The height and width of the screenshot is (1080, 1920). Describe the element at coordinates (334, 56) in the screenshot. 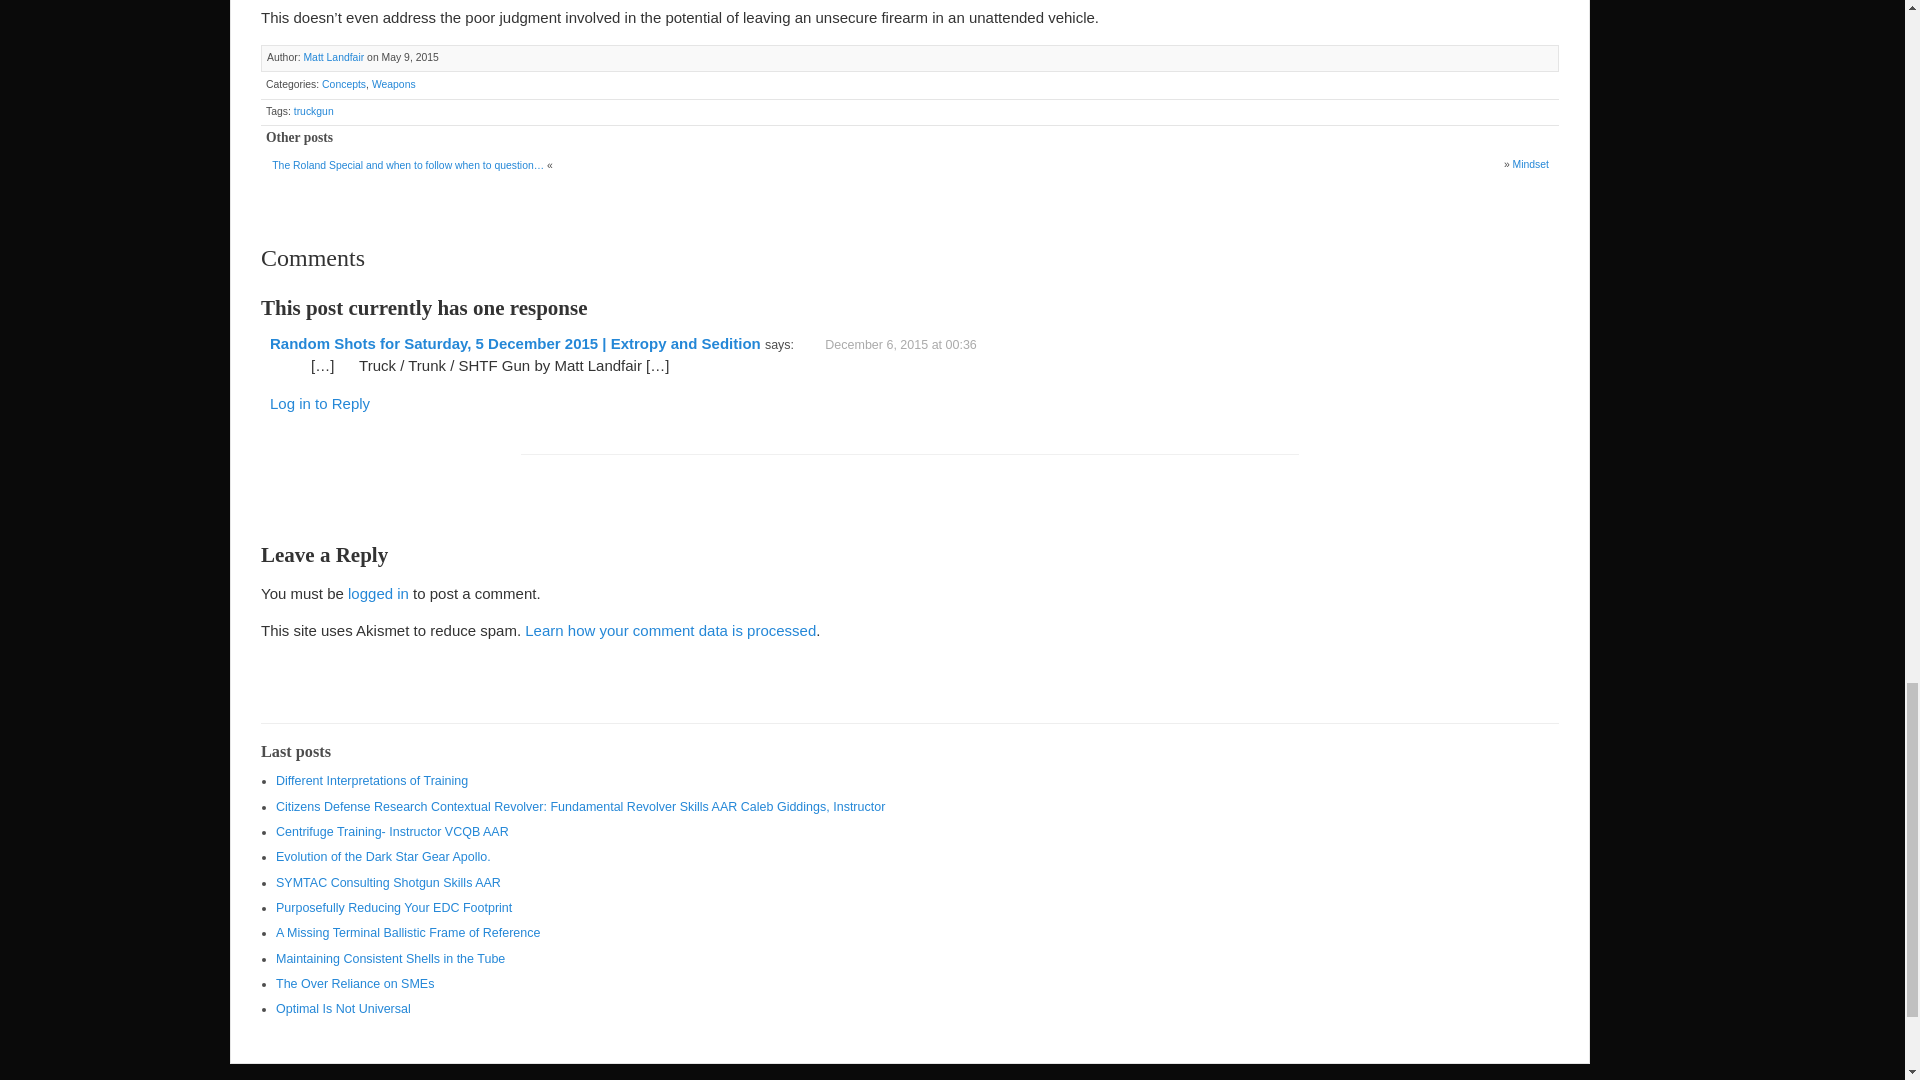

I see `Posts by Matt Landfair` at that location.